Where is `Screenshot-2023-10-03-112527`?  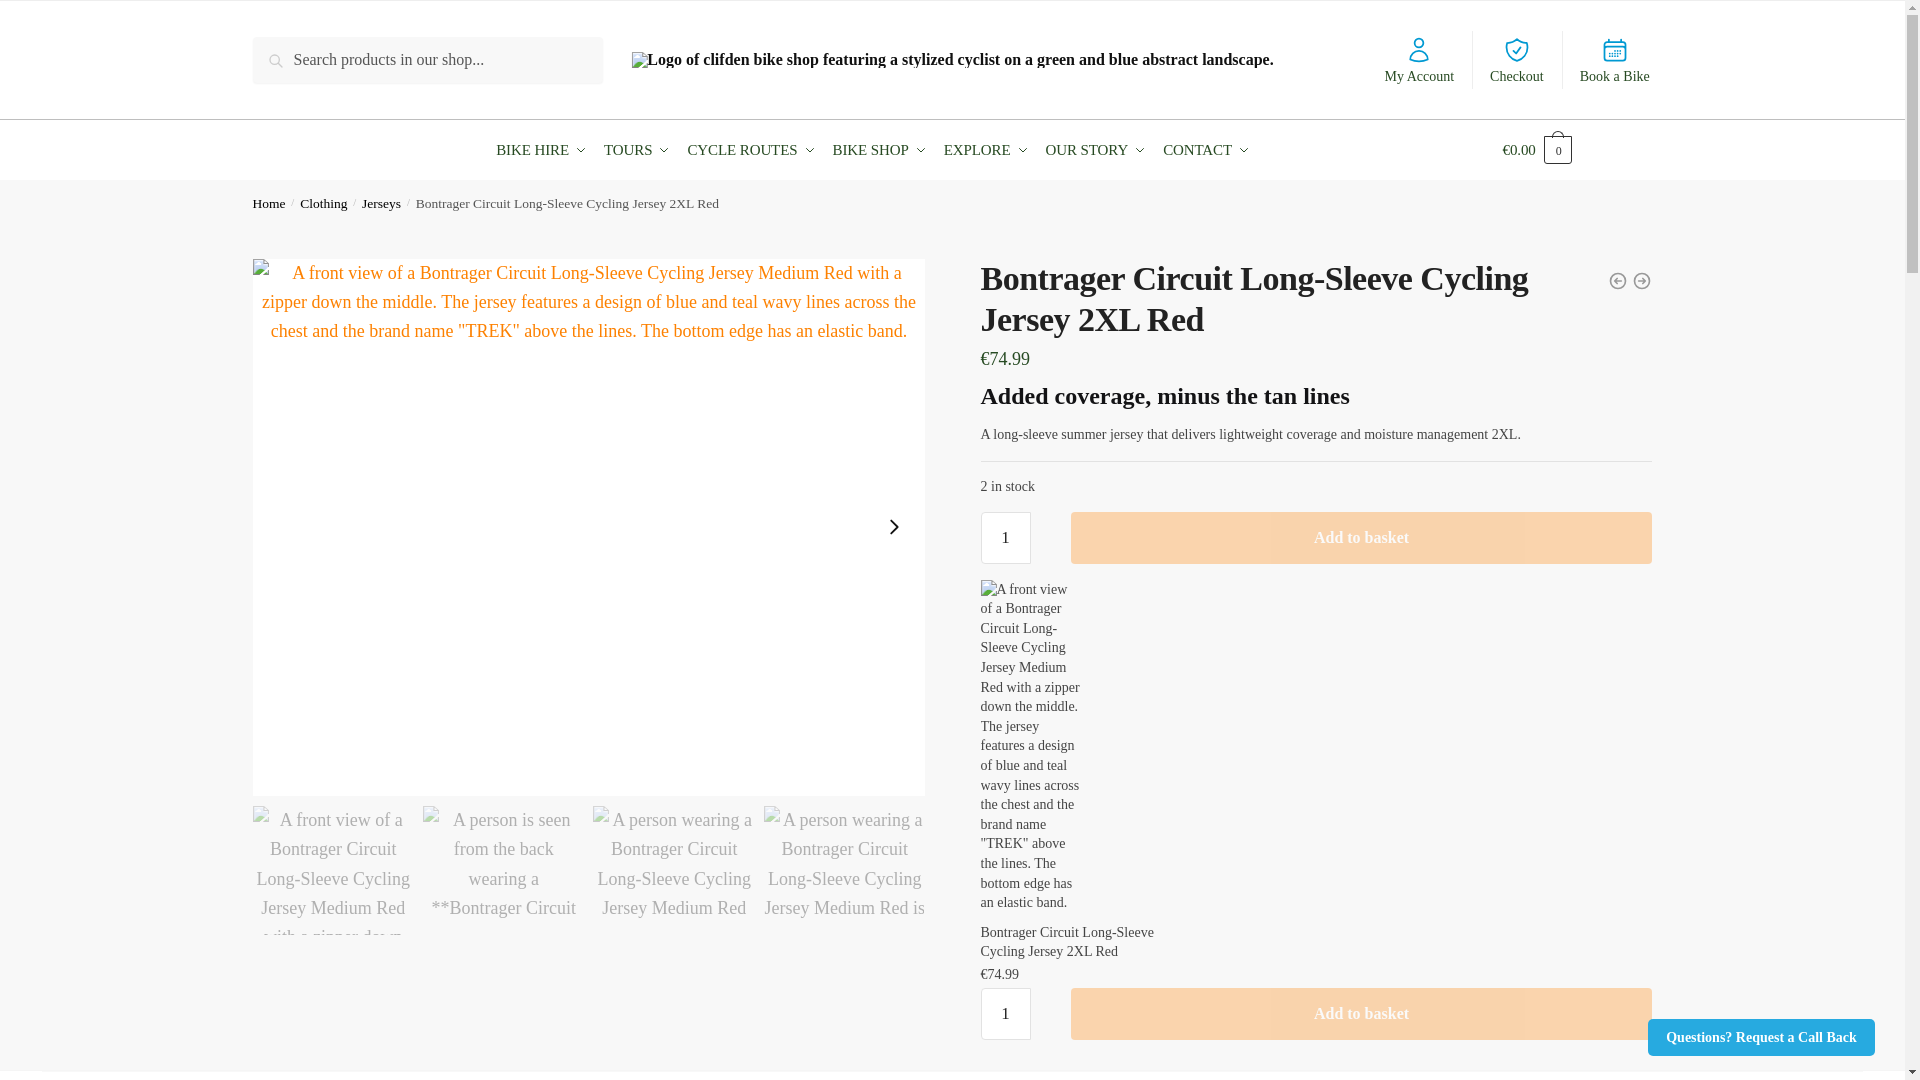
Screenshot-2023-10-03-112527 is located at coordinates (332, 870).